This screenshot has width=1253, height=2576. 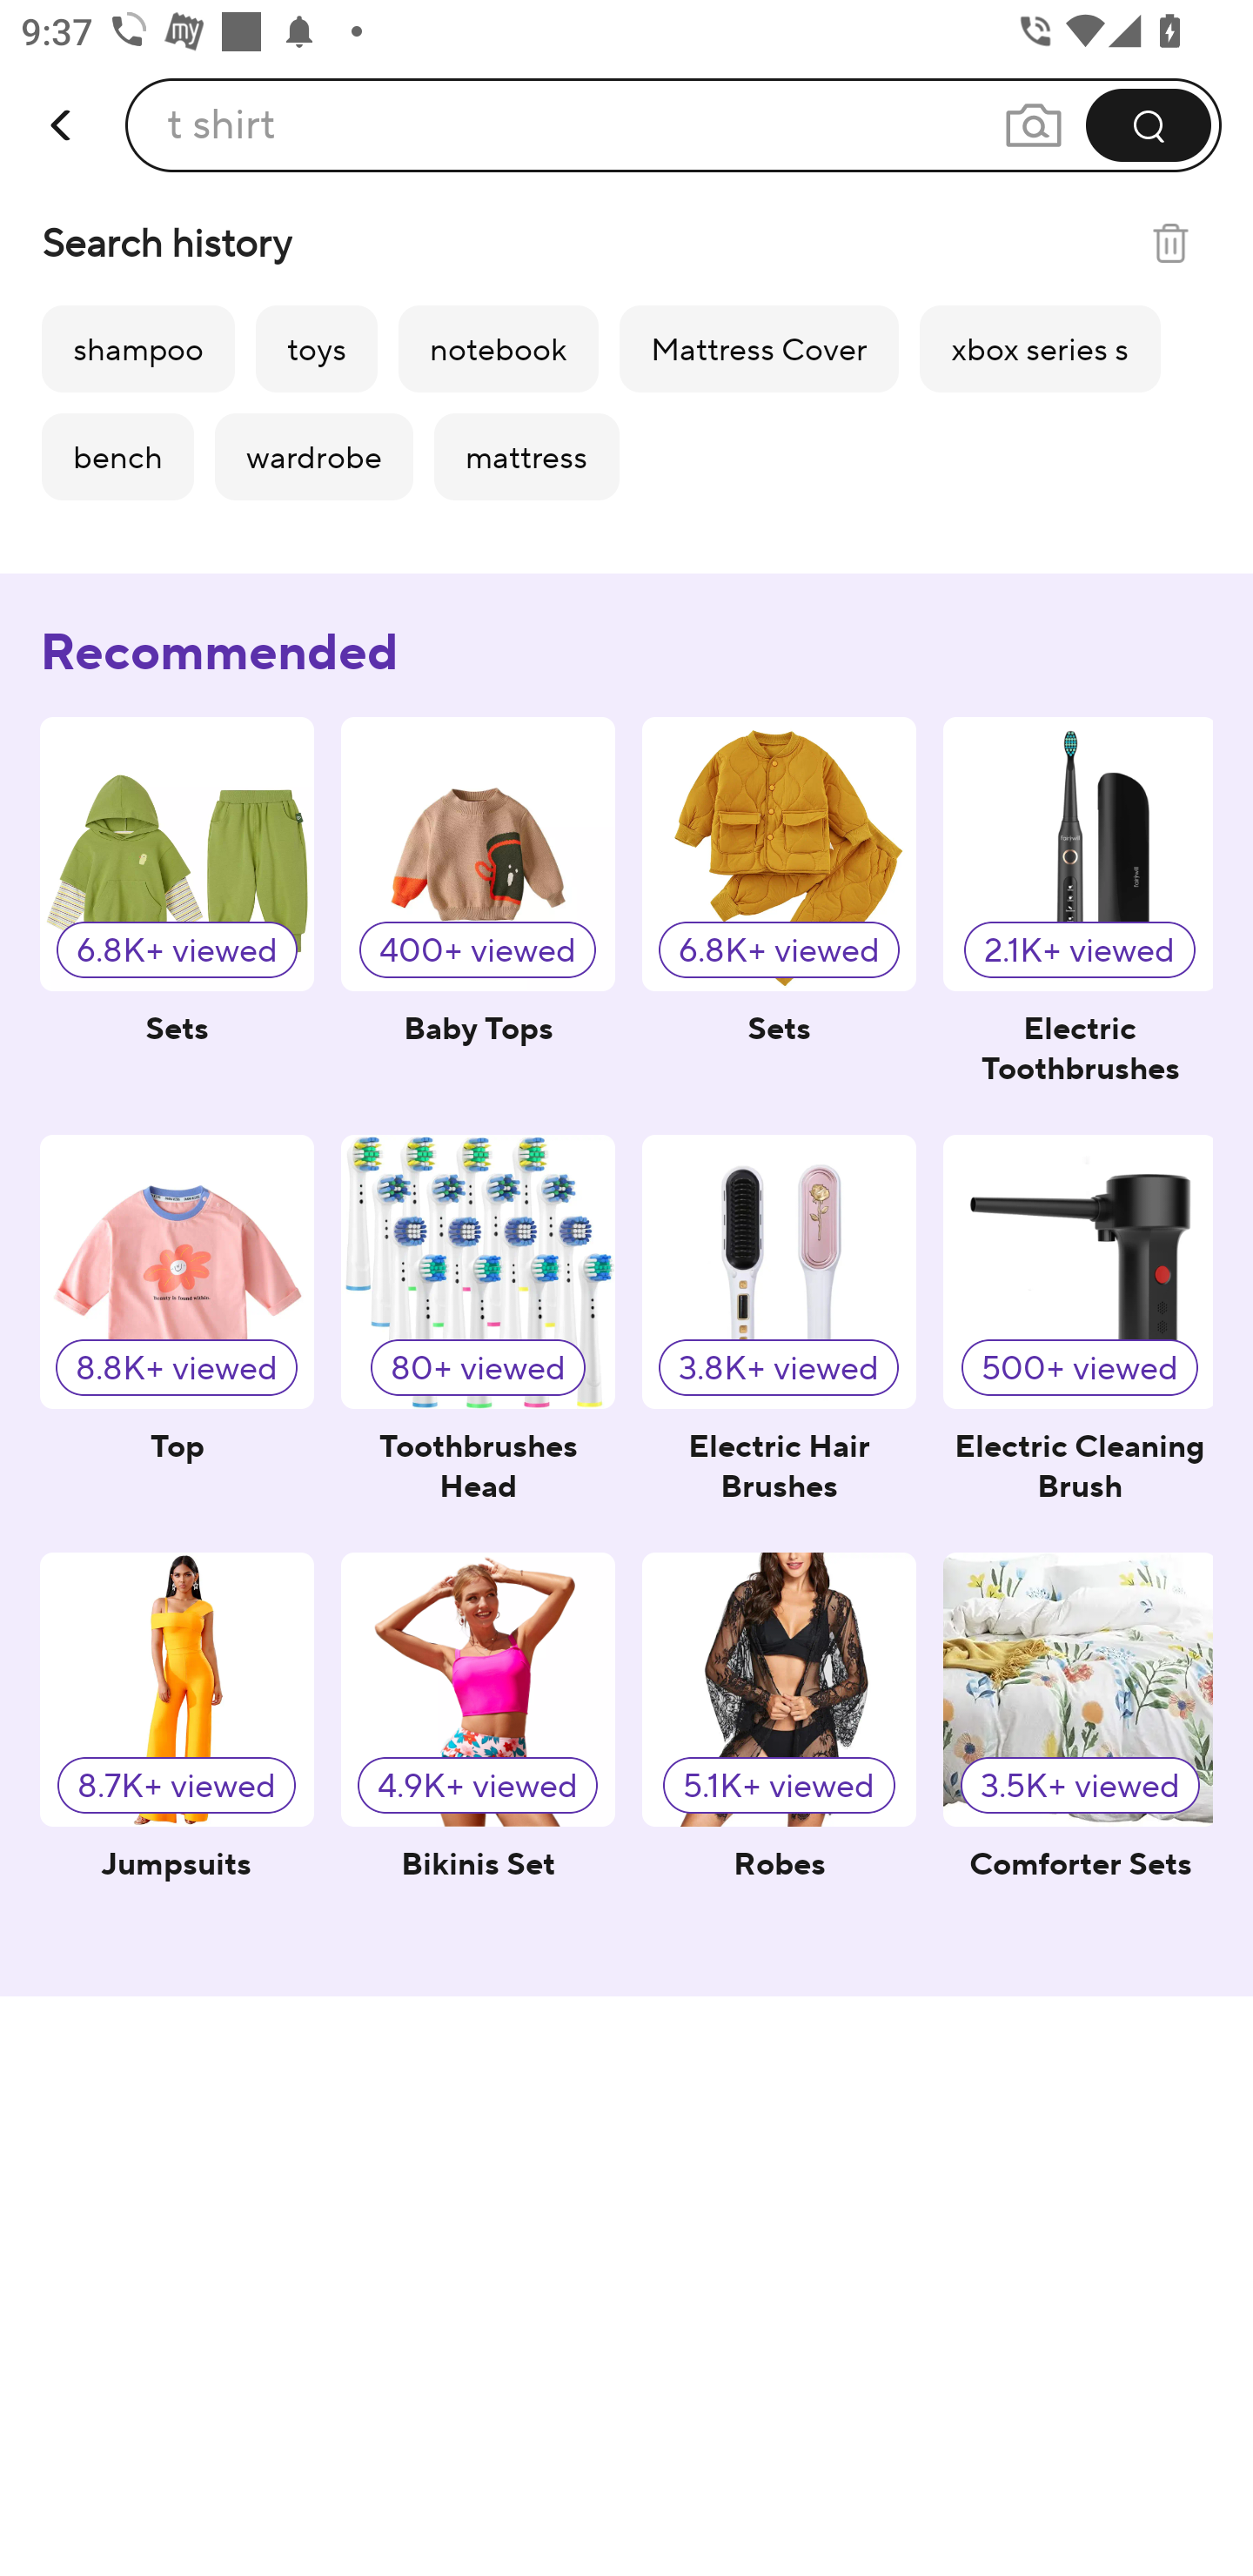 I want to click on mattress, so click(x=526, y=456).